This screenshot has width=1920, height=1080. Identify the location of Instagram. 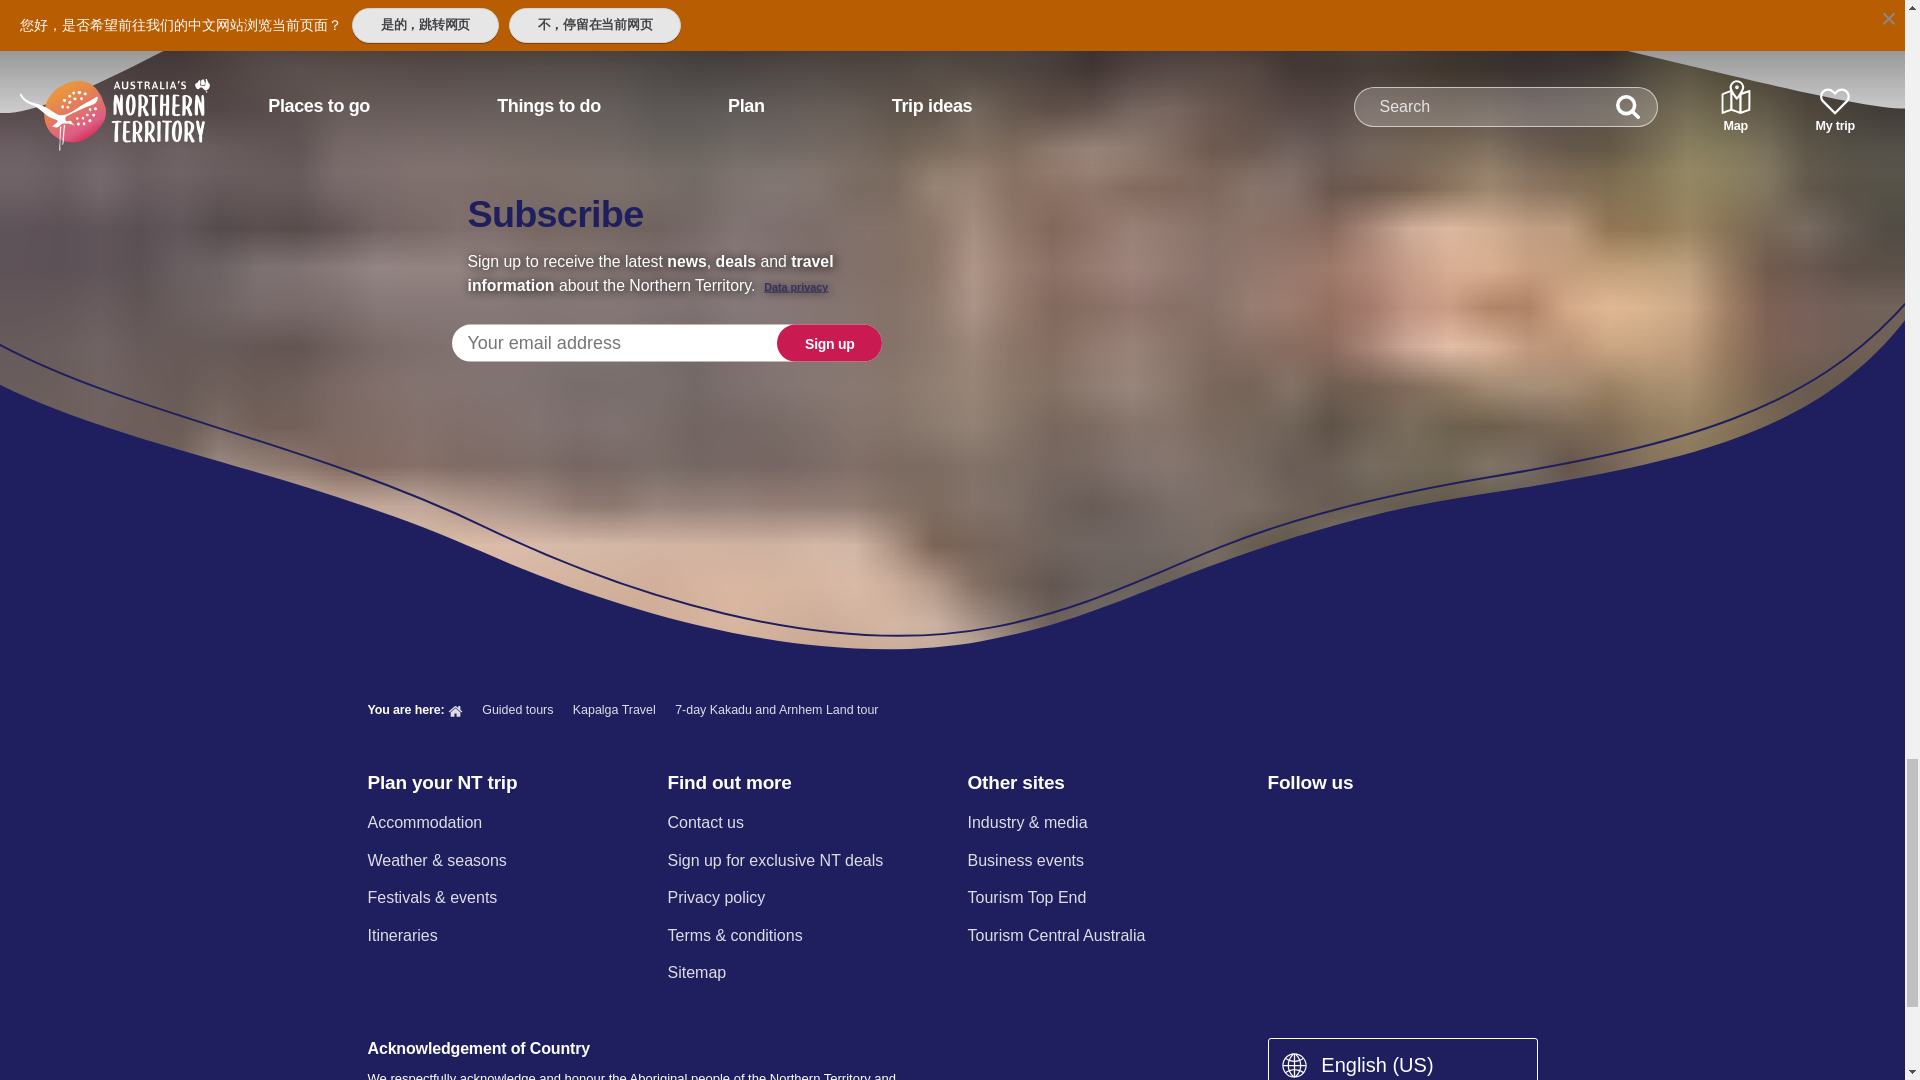
(1331, 824).